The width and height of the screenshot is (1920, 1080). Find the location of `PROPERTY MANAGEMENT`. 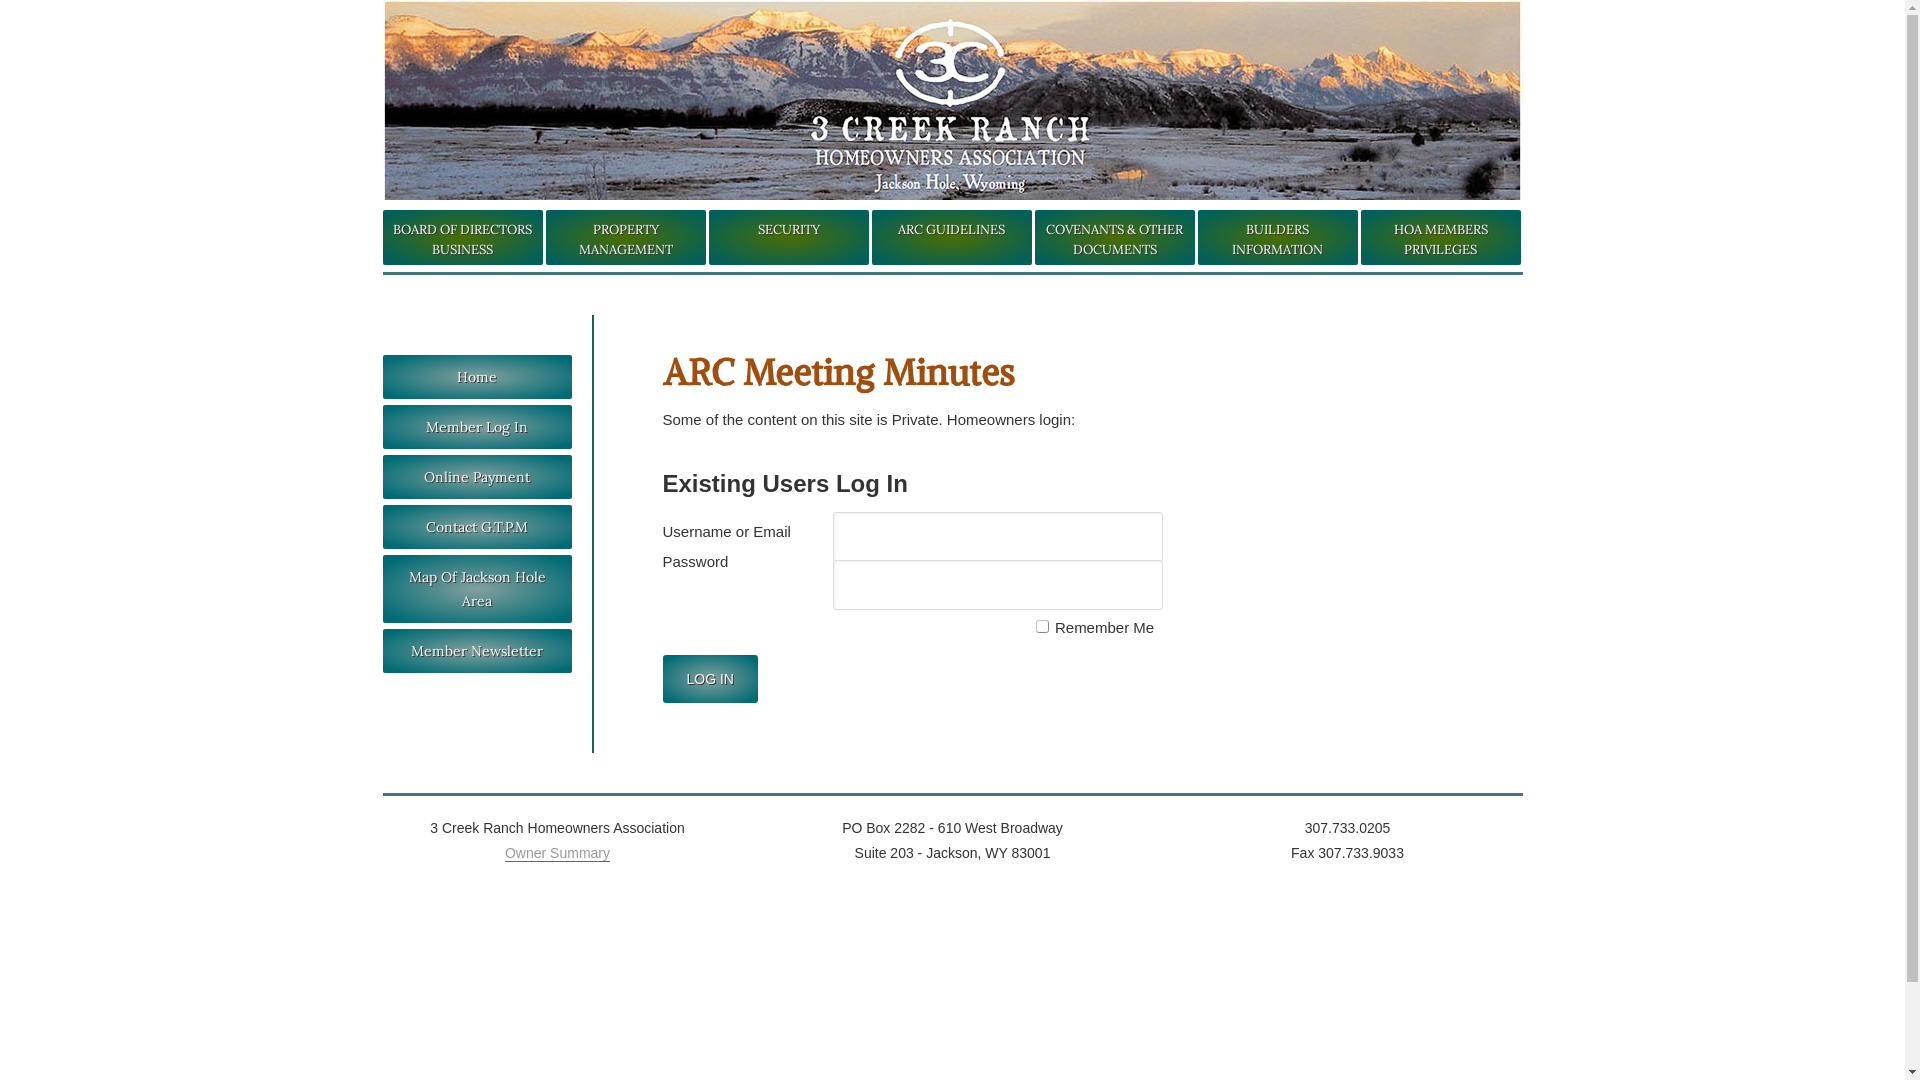

PROPERTY MANAGEMENT is located at coordinates (626, 238).